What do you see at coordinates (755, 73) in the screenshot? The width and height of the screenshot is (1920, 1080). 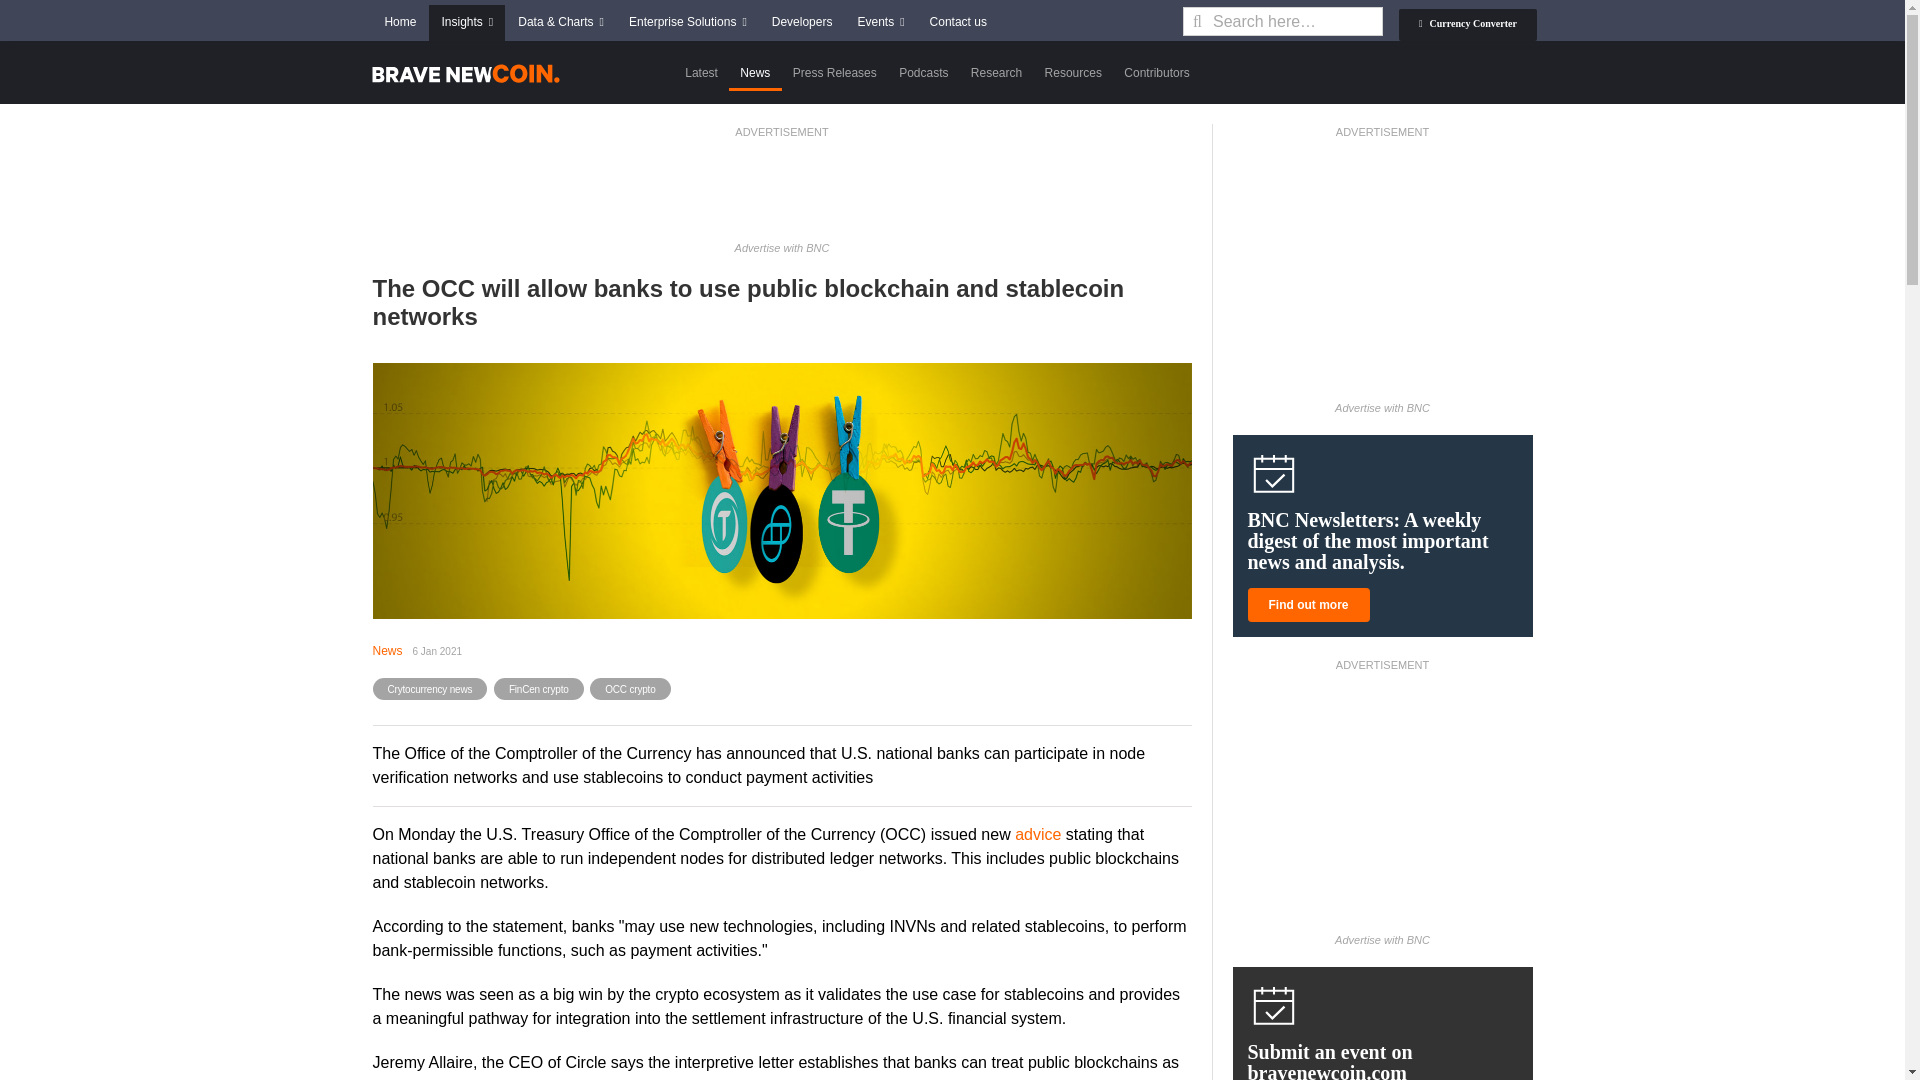 I see `News` at bounding box center [755, 73].